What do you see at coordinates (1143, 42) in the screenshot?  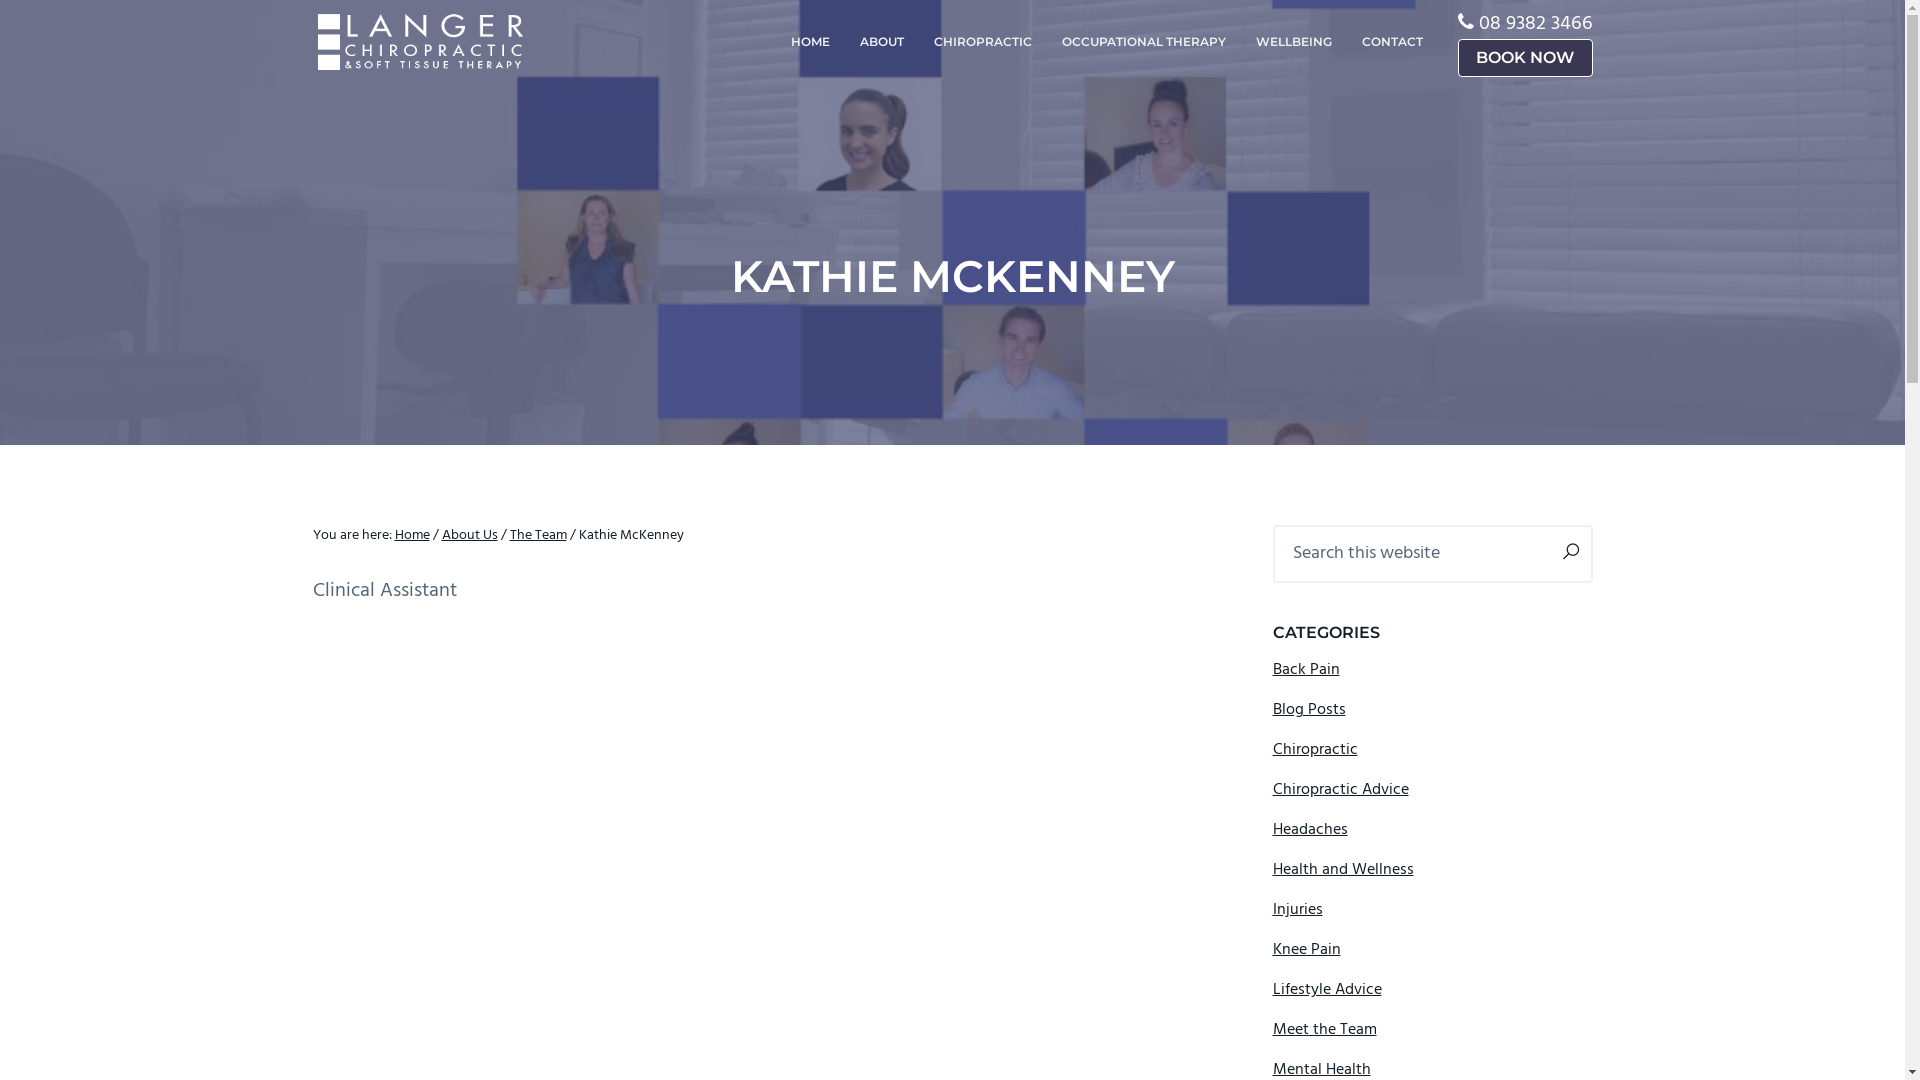 I see `OCCUPATIONAL THERAPY` at bounding box center [1143, 42].